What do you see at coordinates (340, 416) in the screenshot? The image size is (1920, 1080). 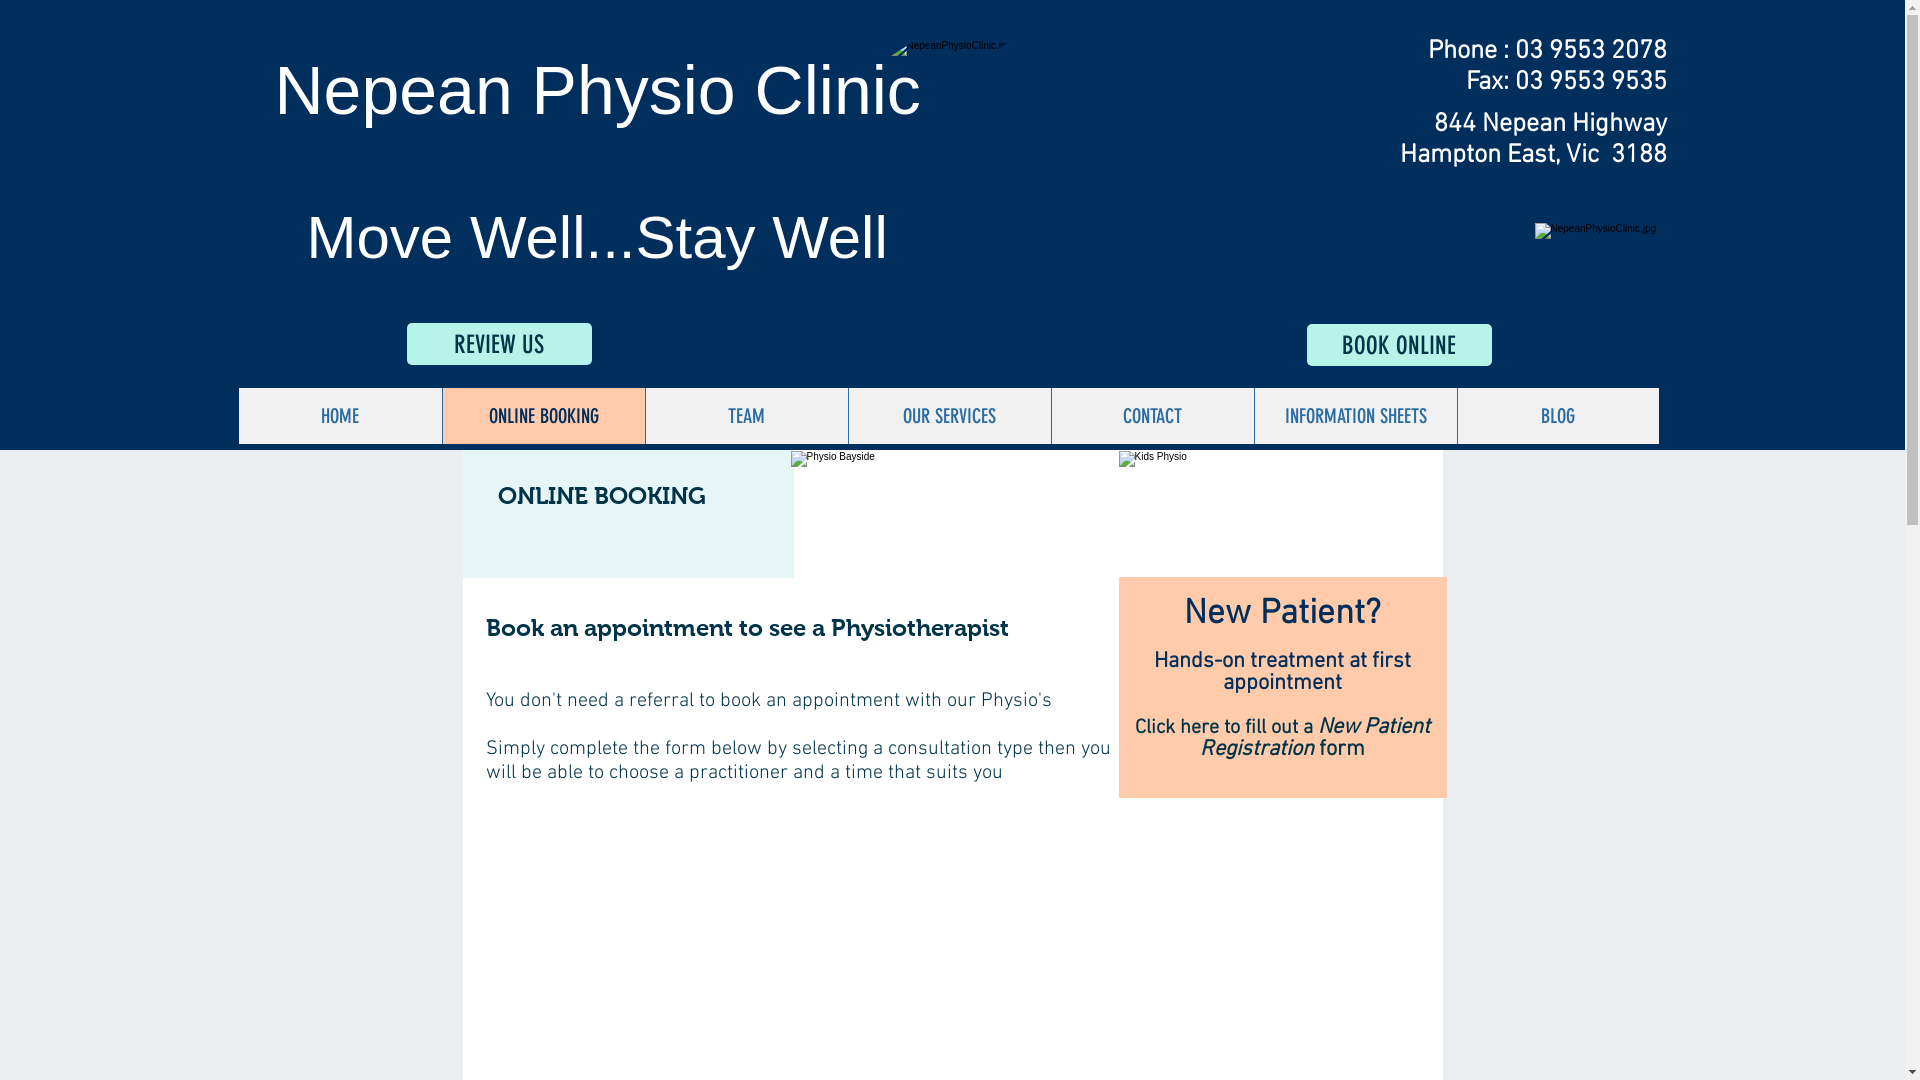 I see `HOME` at bounding box center [340, 416].